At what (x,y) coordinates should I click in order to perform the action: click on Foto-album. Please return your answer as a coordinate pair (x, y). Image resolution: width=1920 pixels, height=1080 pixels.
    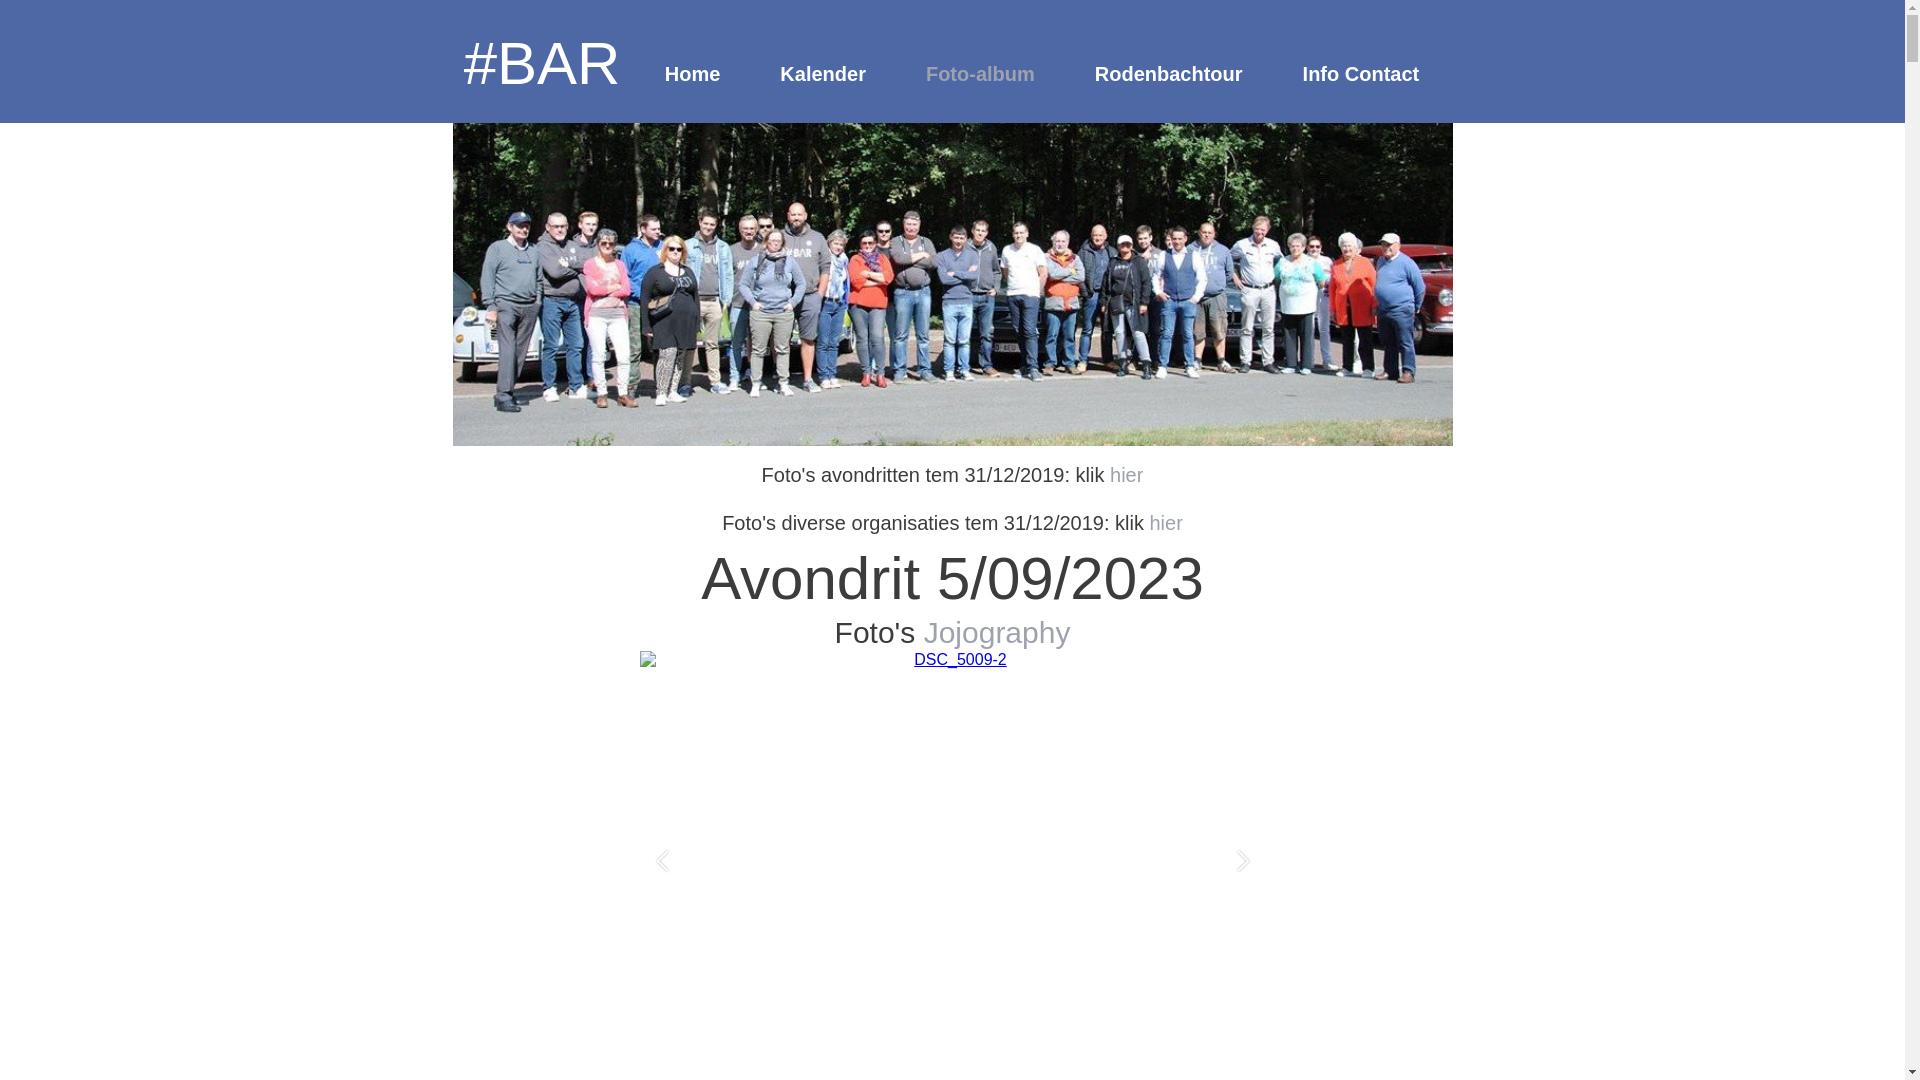
    Looking at the image, I should click on (980, 76).